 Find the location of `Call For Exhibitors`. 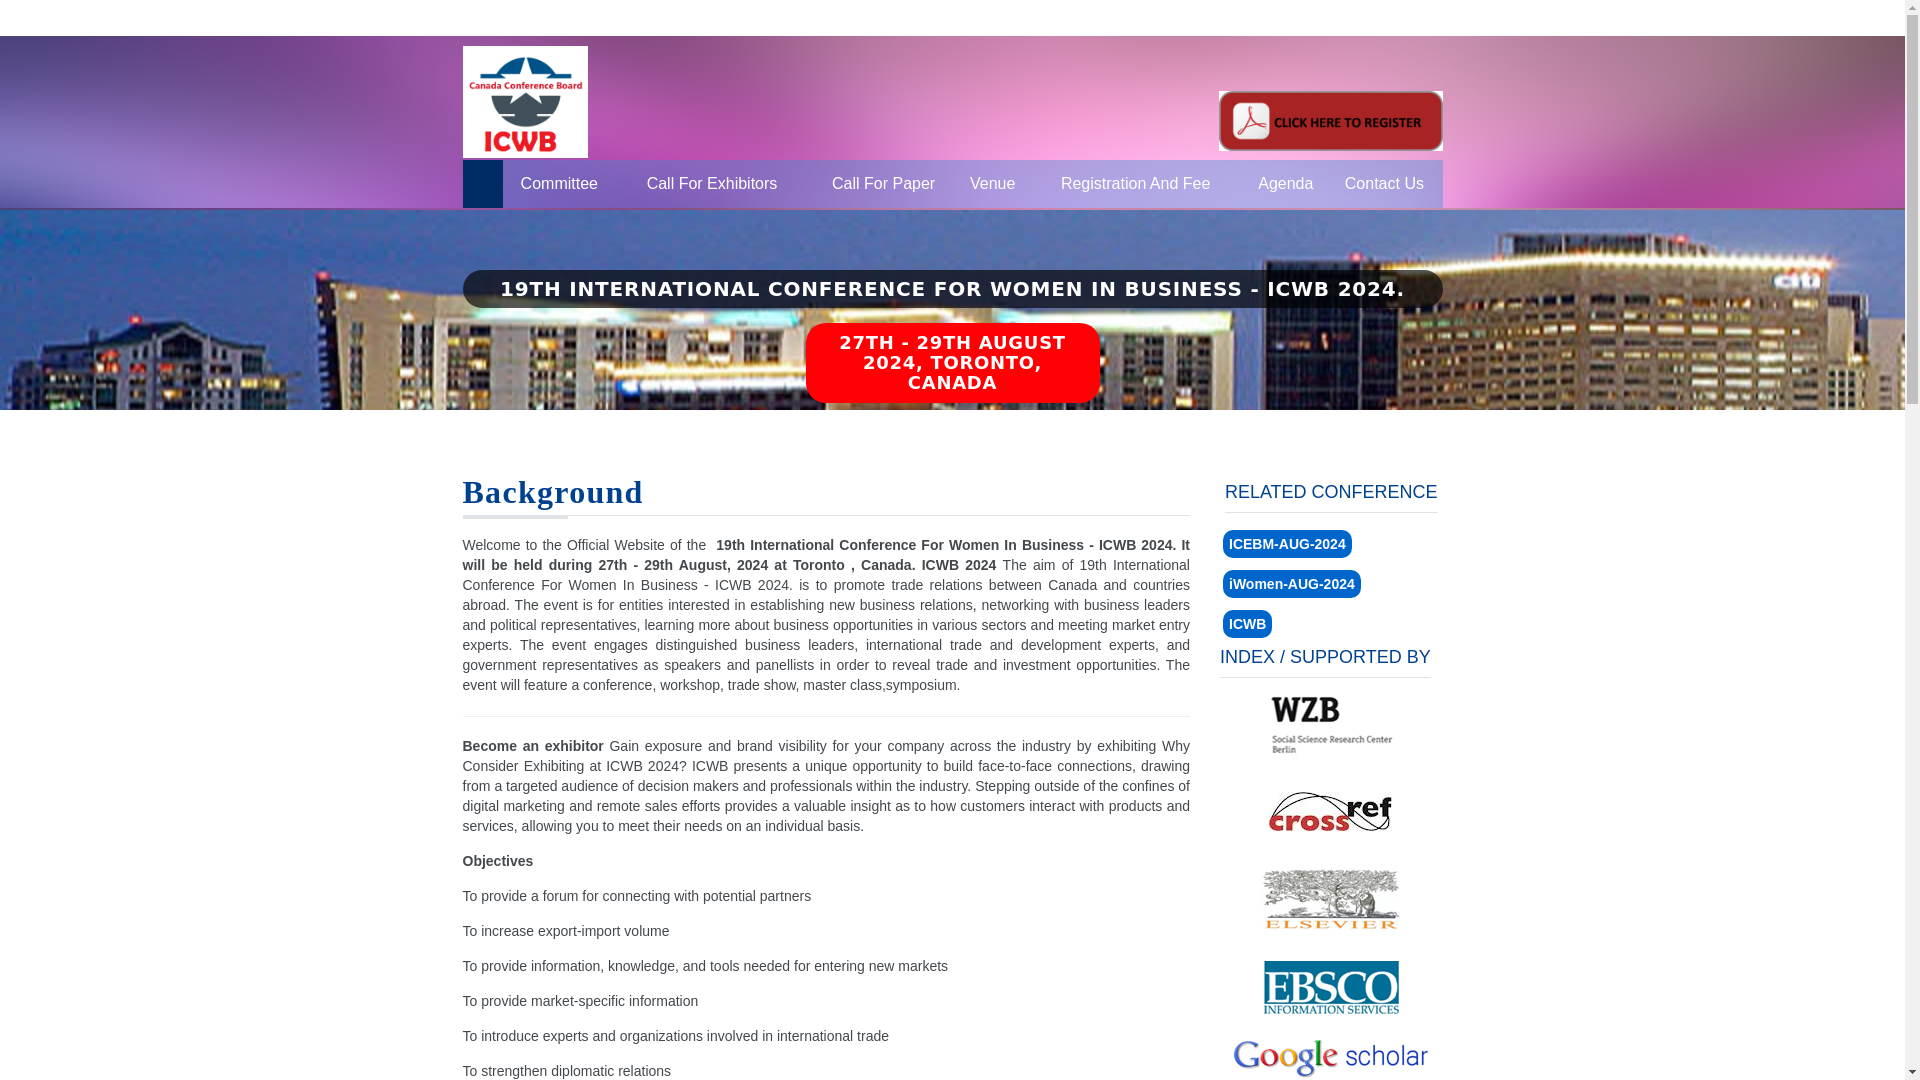

Call For Exhibitors is located at coordinates (712, 184).